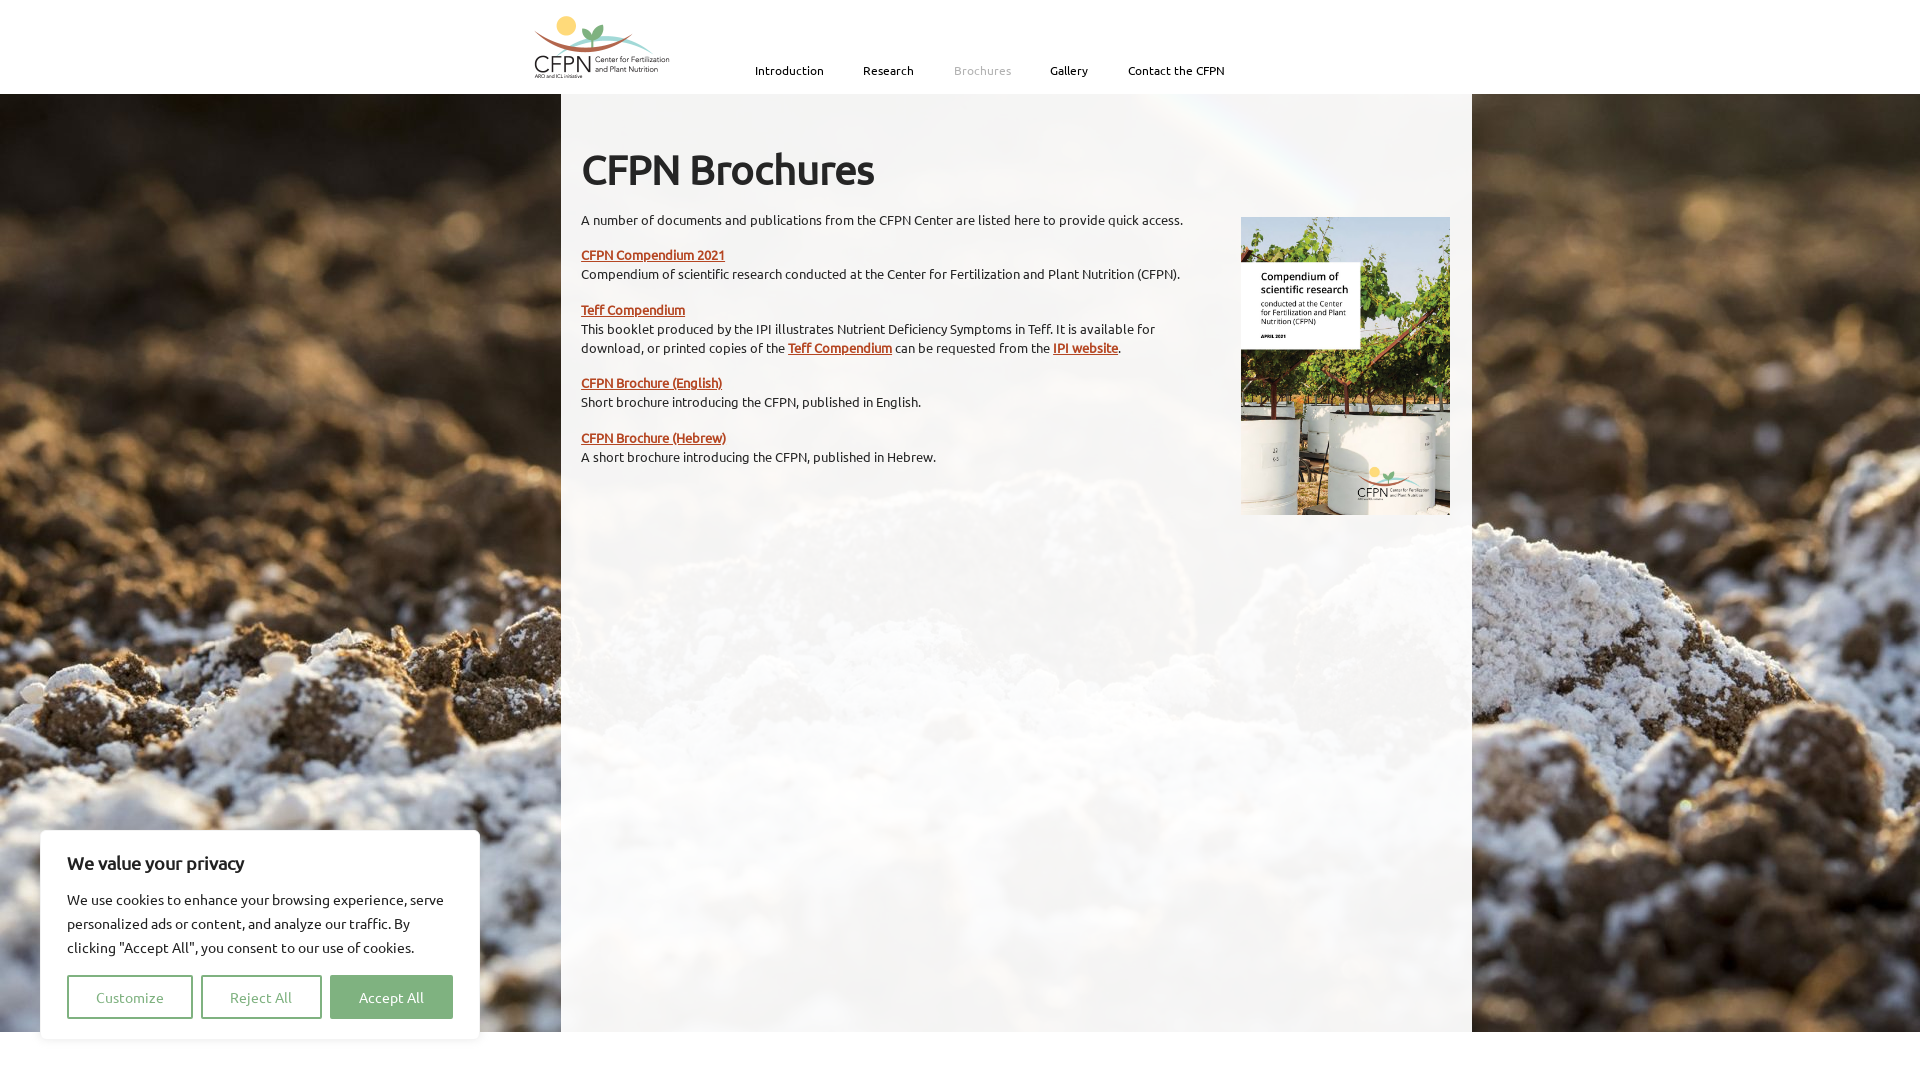  What do you see at coordinates (392, 997) in the screenshot?
I see `Accept All` at bounding box center [392, 997].